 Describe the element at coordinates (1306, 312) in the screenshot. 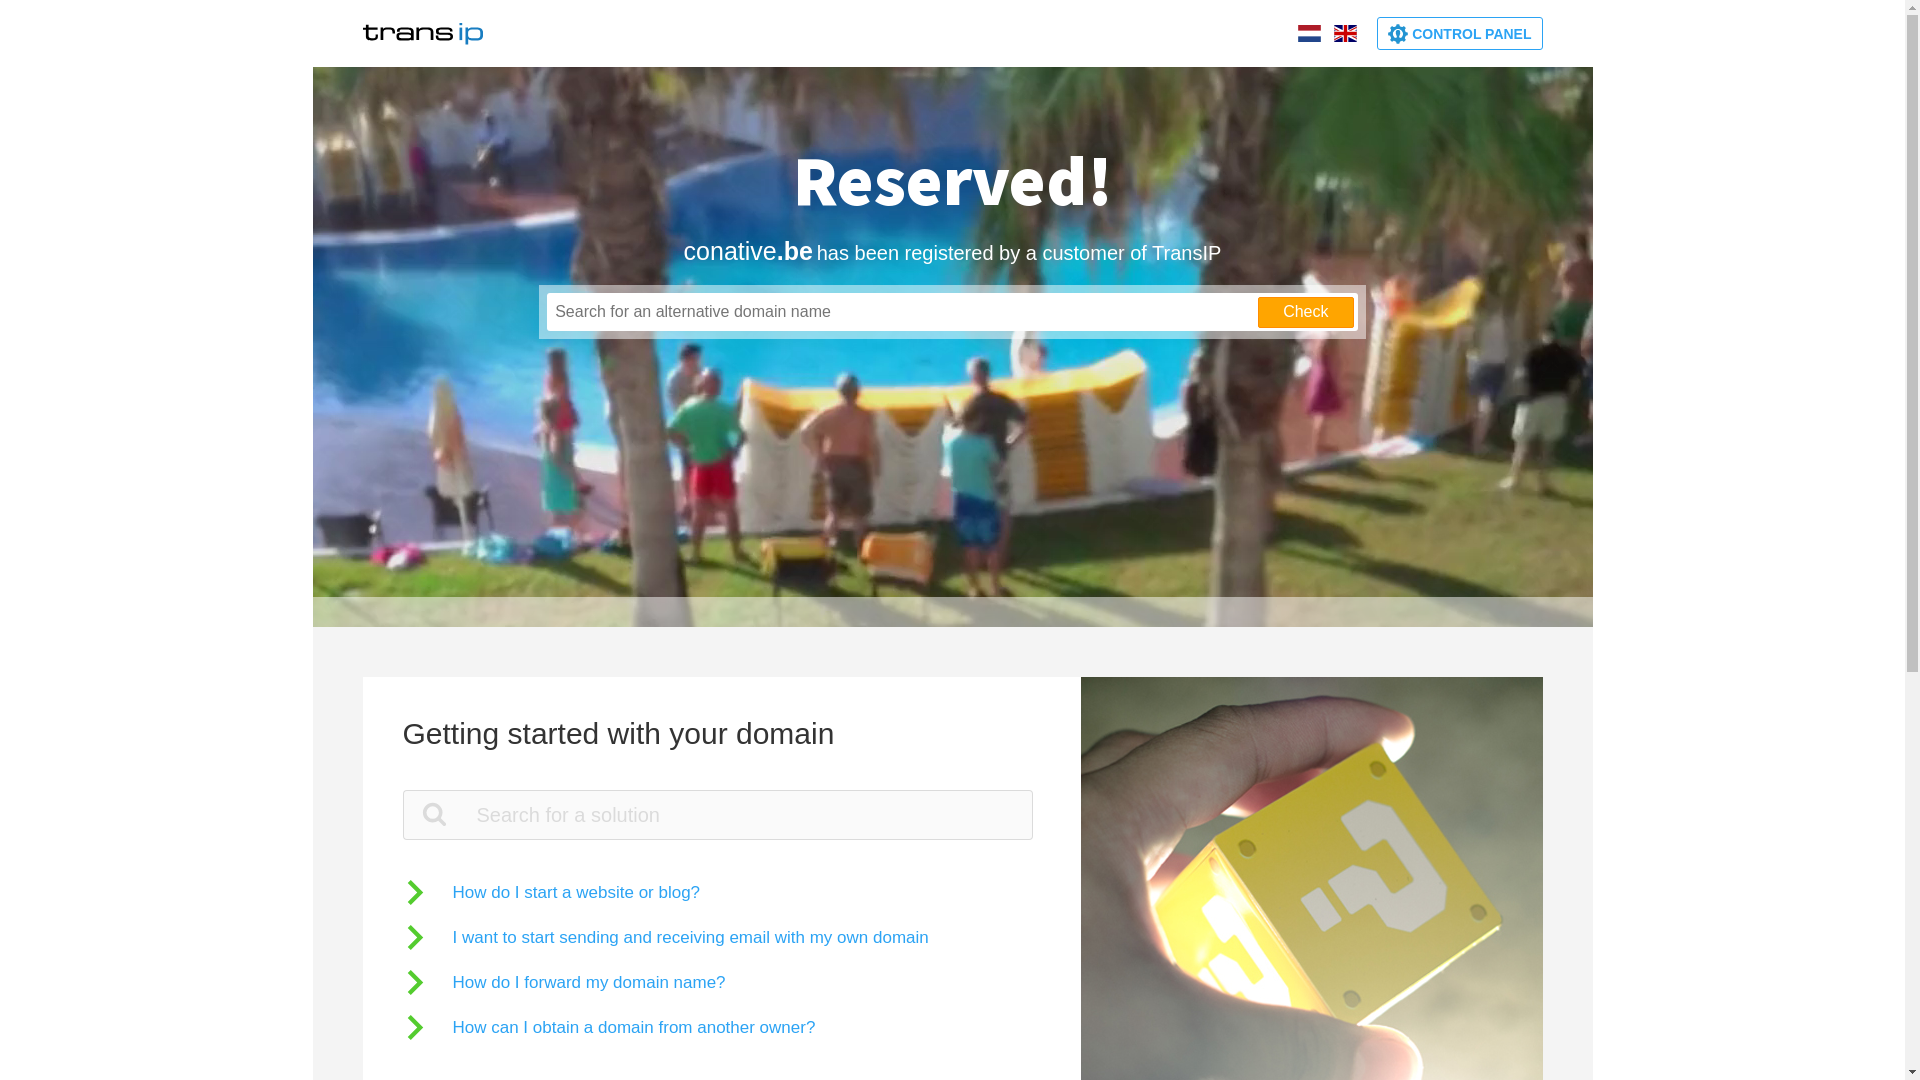

I see `Check` at that location.